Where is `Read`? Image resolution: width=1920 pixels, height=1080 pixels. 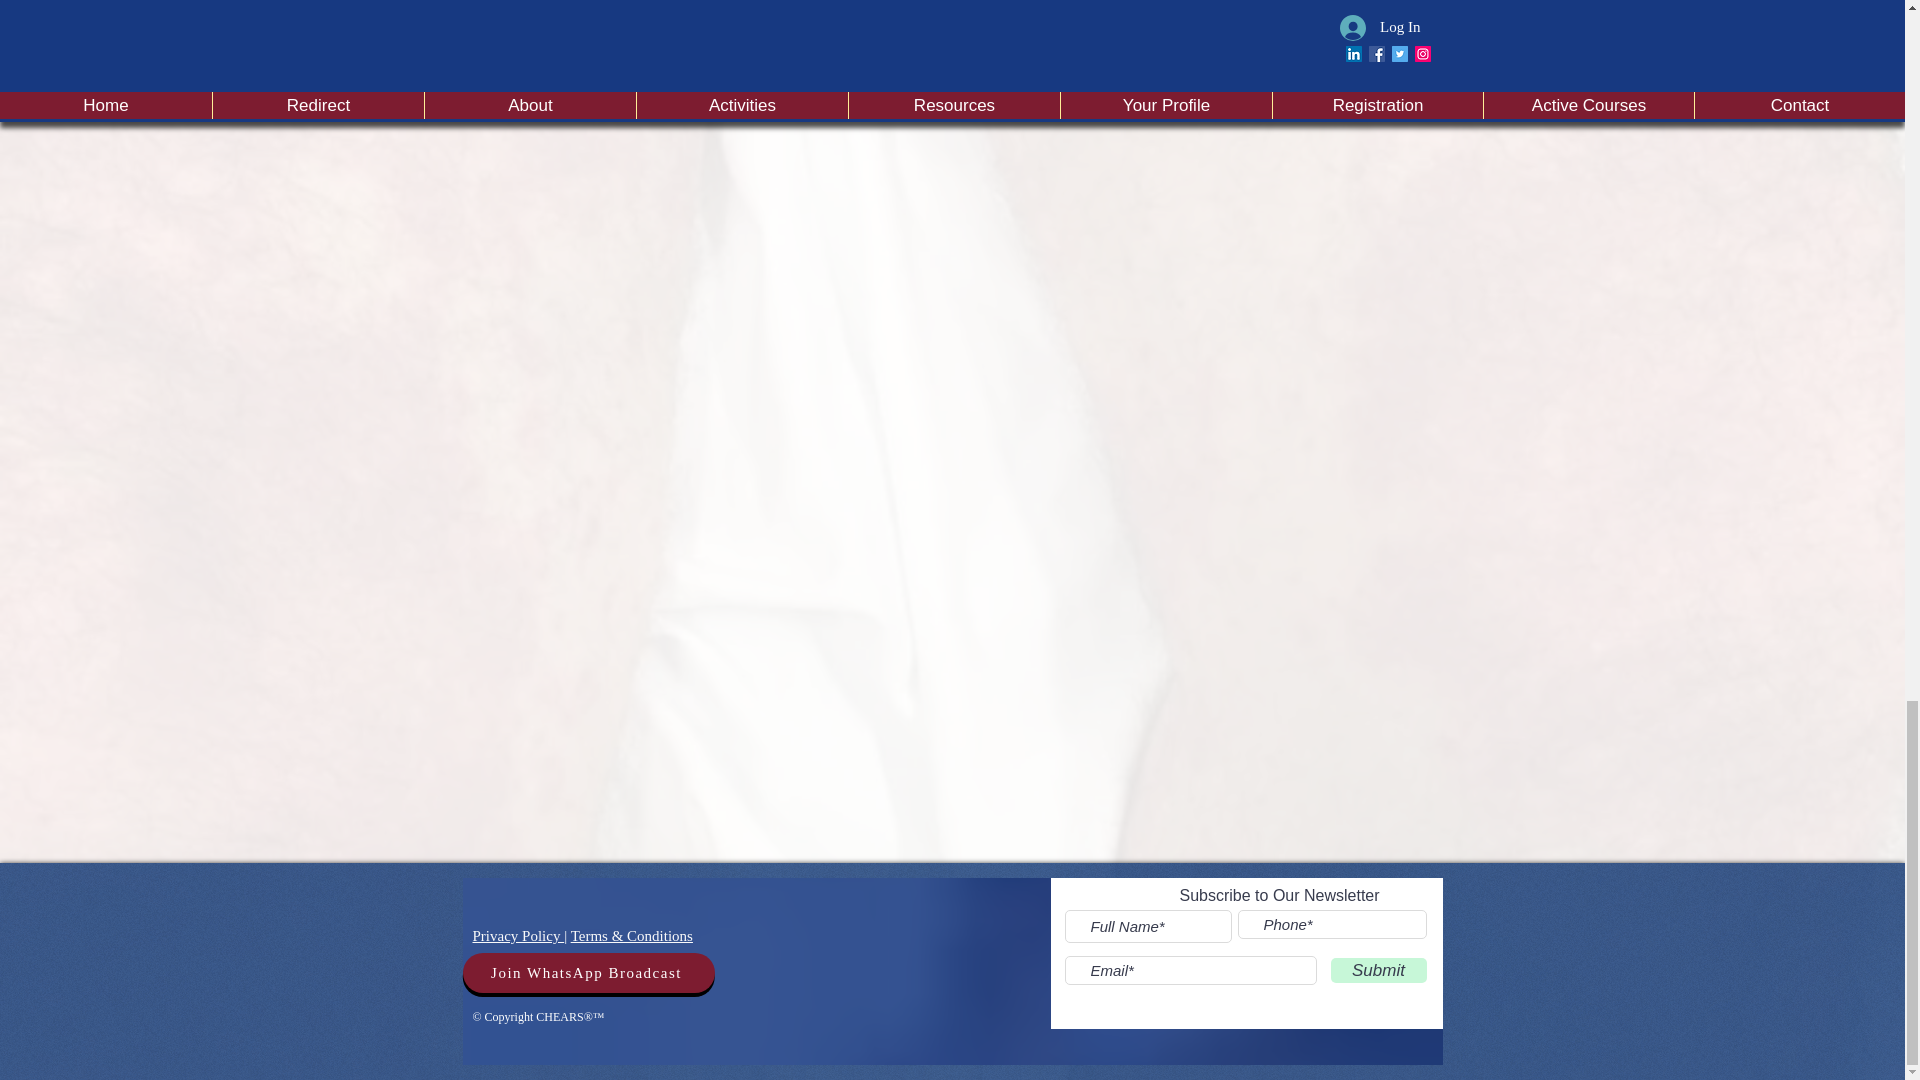 Read is located at coordinates (1056, 60).